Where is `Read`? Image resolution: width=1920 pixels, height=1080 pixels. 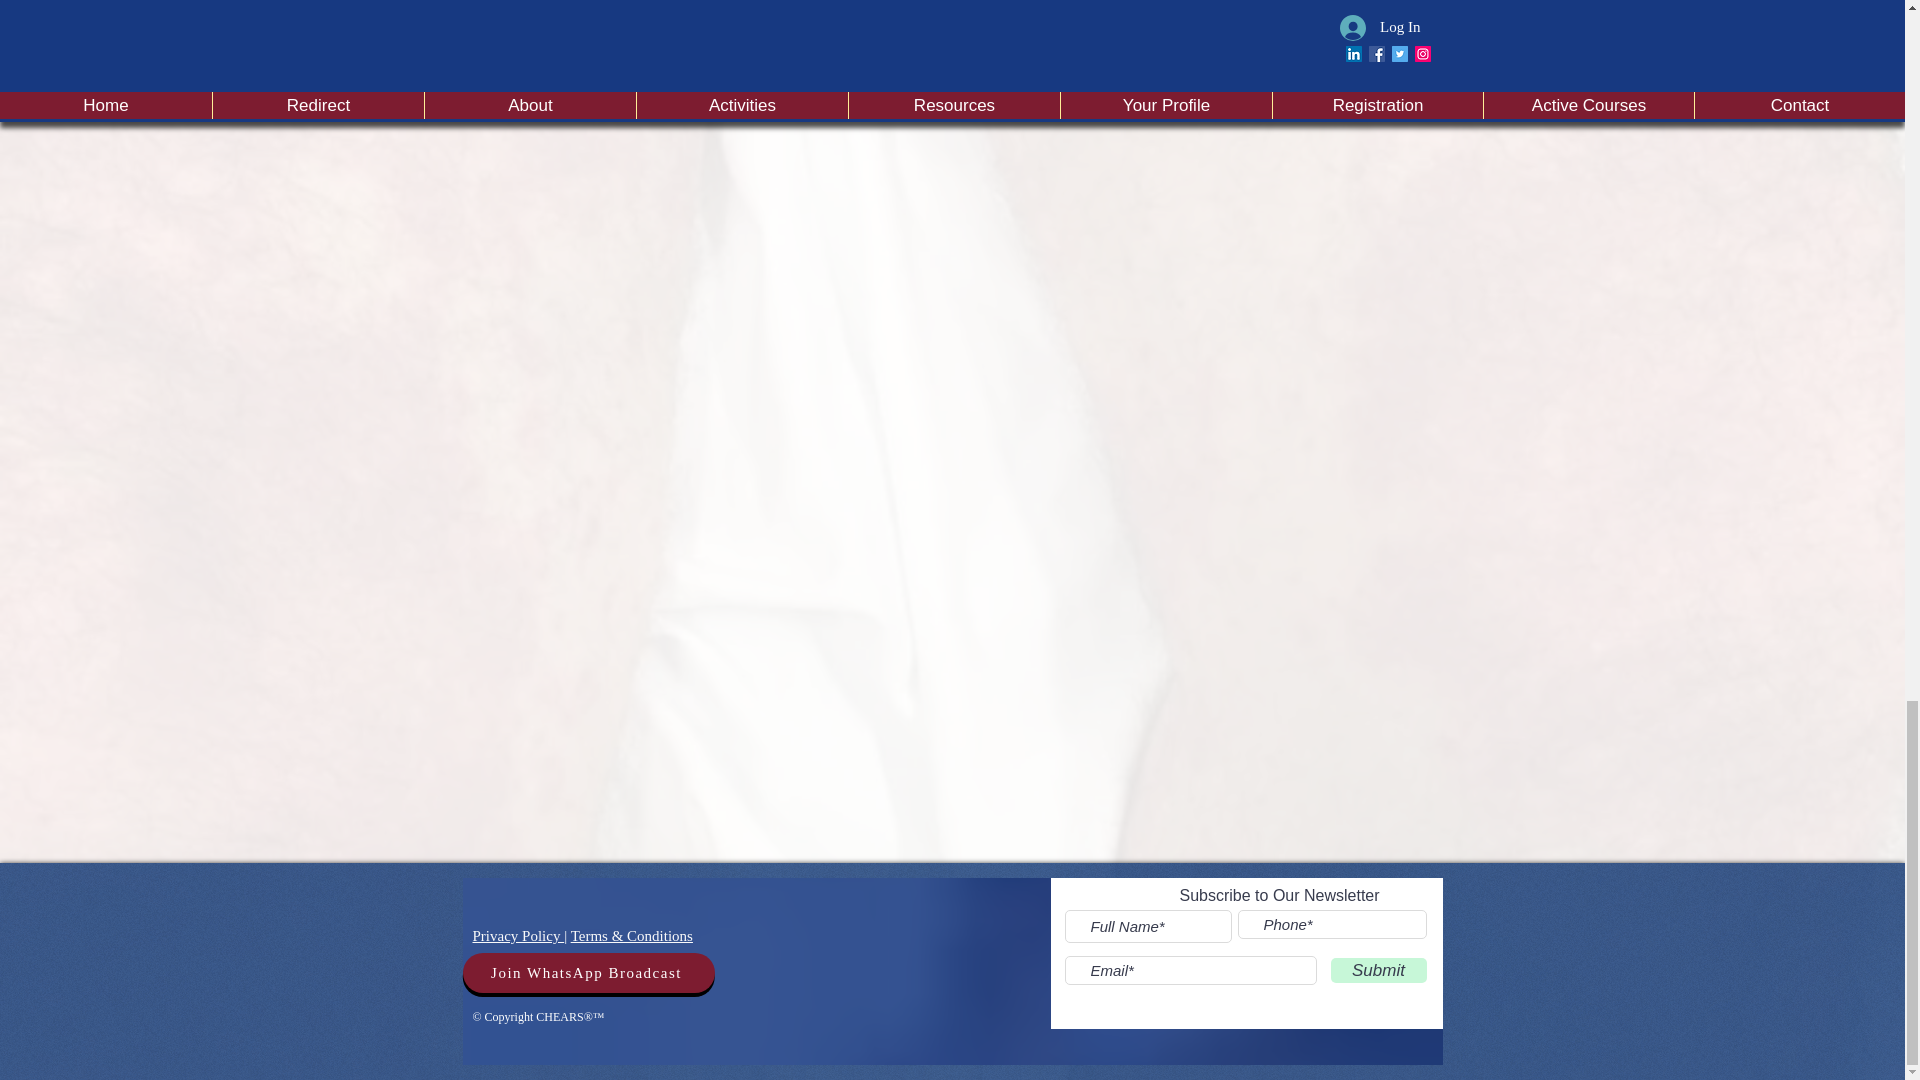 Read is located at coordinates (1056, 60).